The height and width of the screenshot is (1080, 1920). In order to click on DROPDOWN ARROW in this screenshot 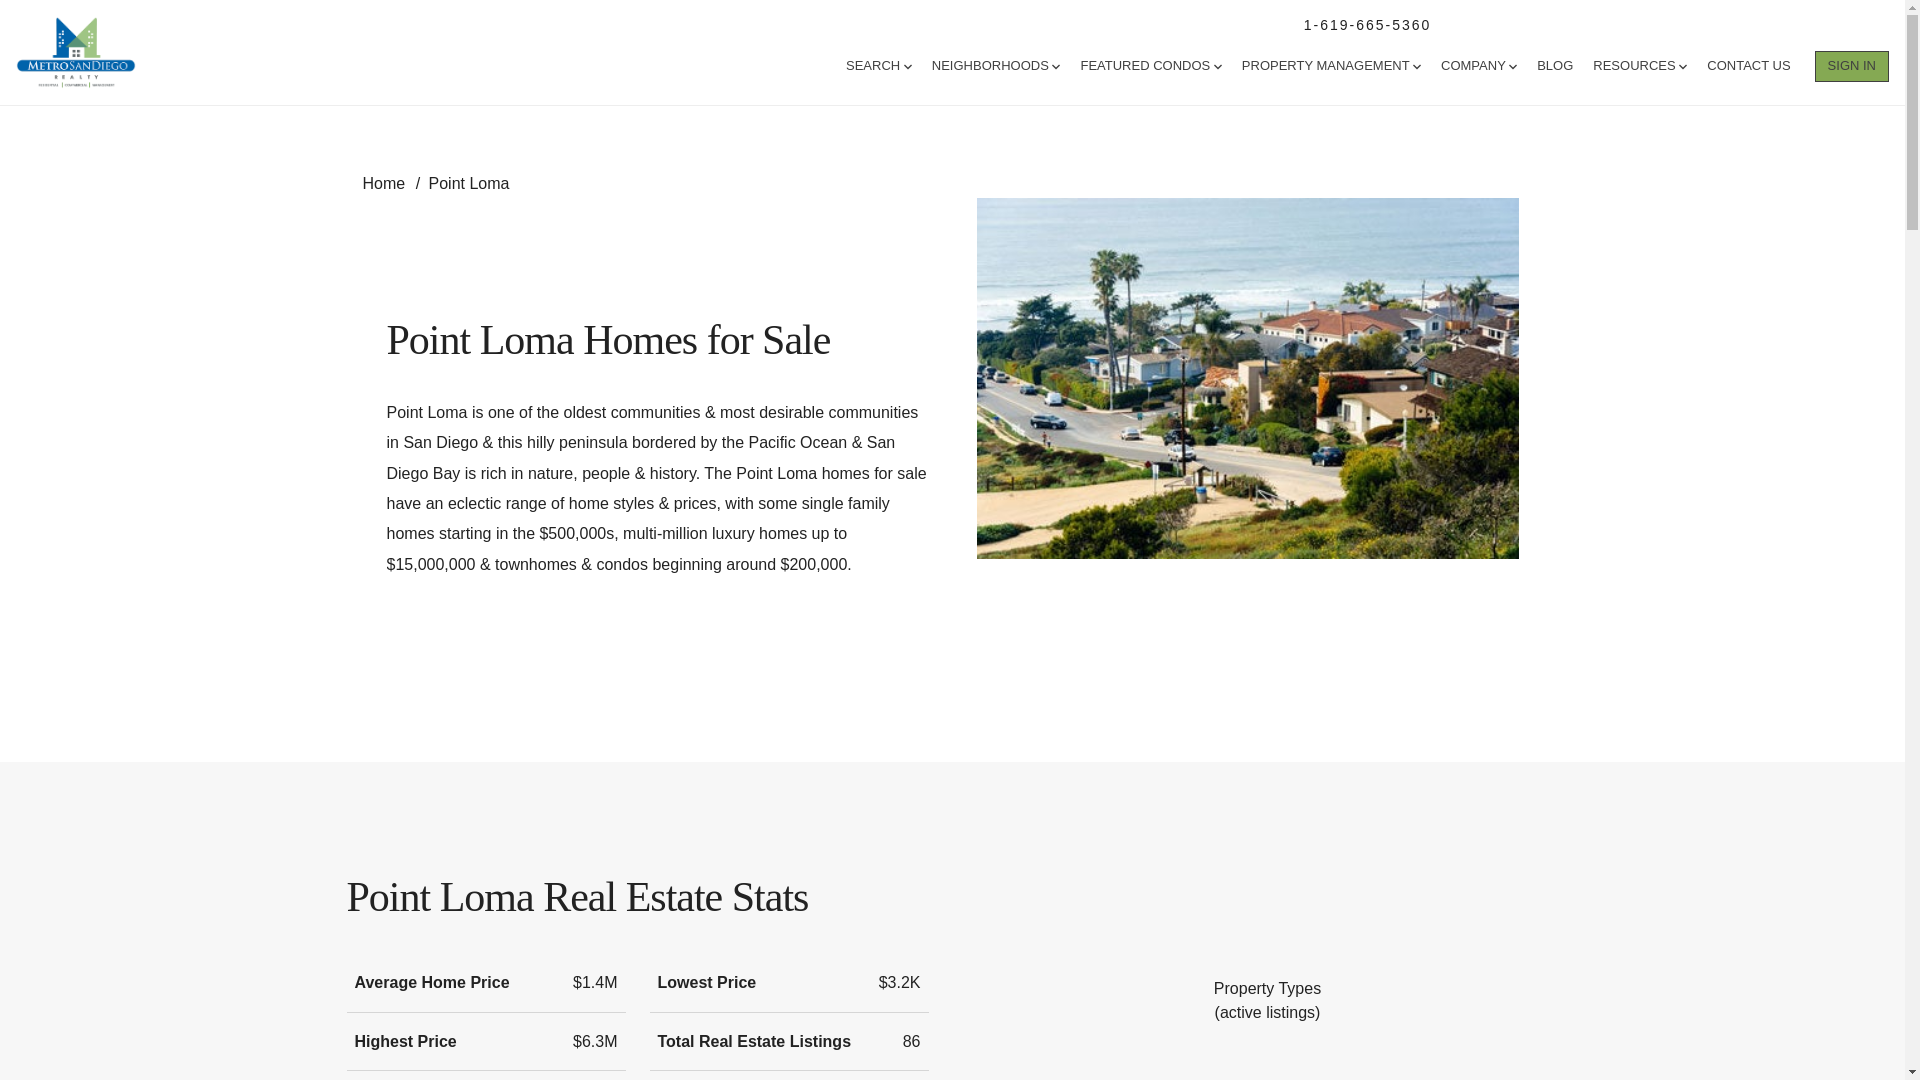, I will do `click(1056, 66)`.